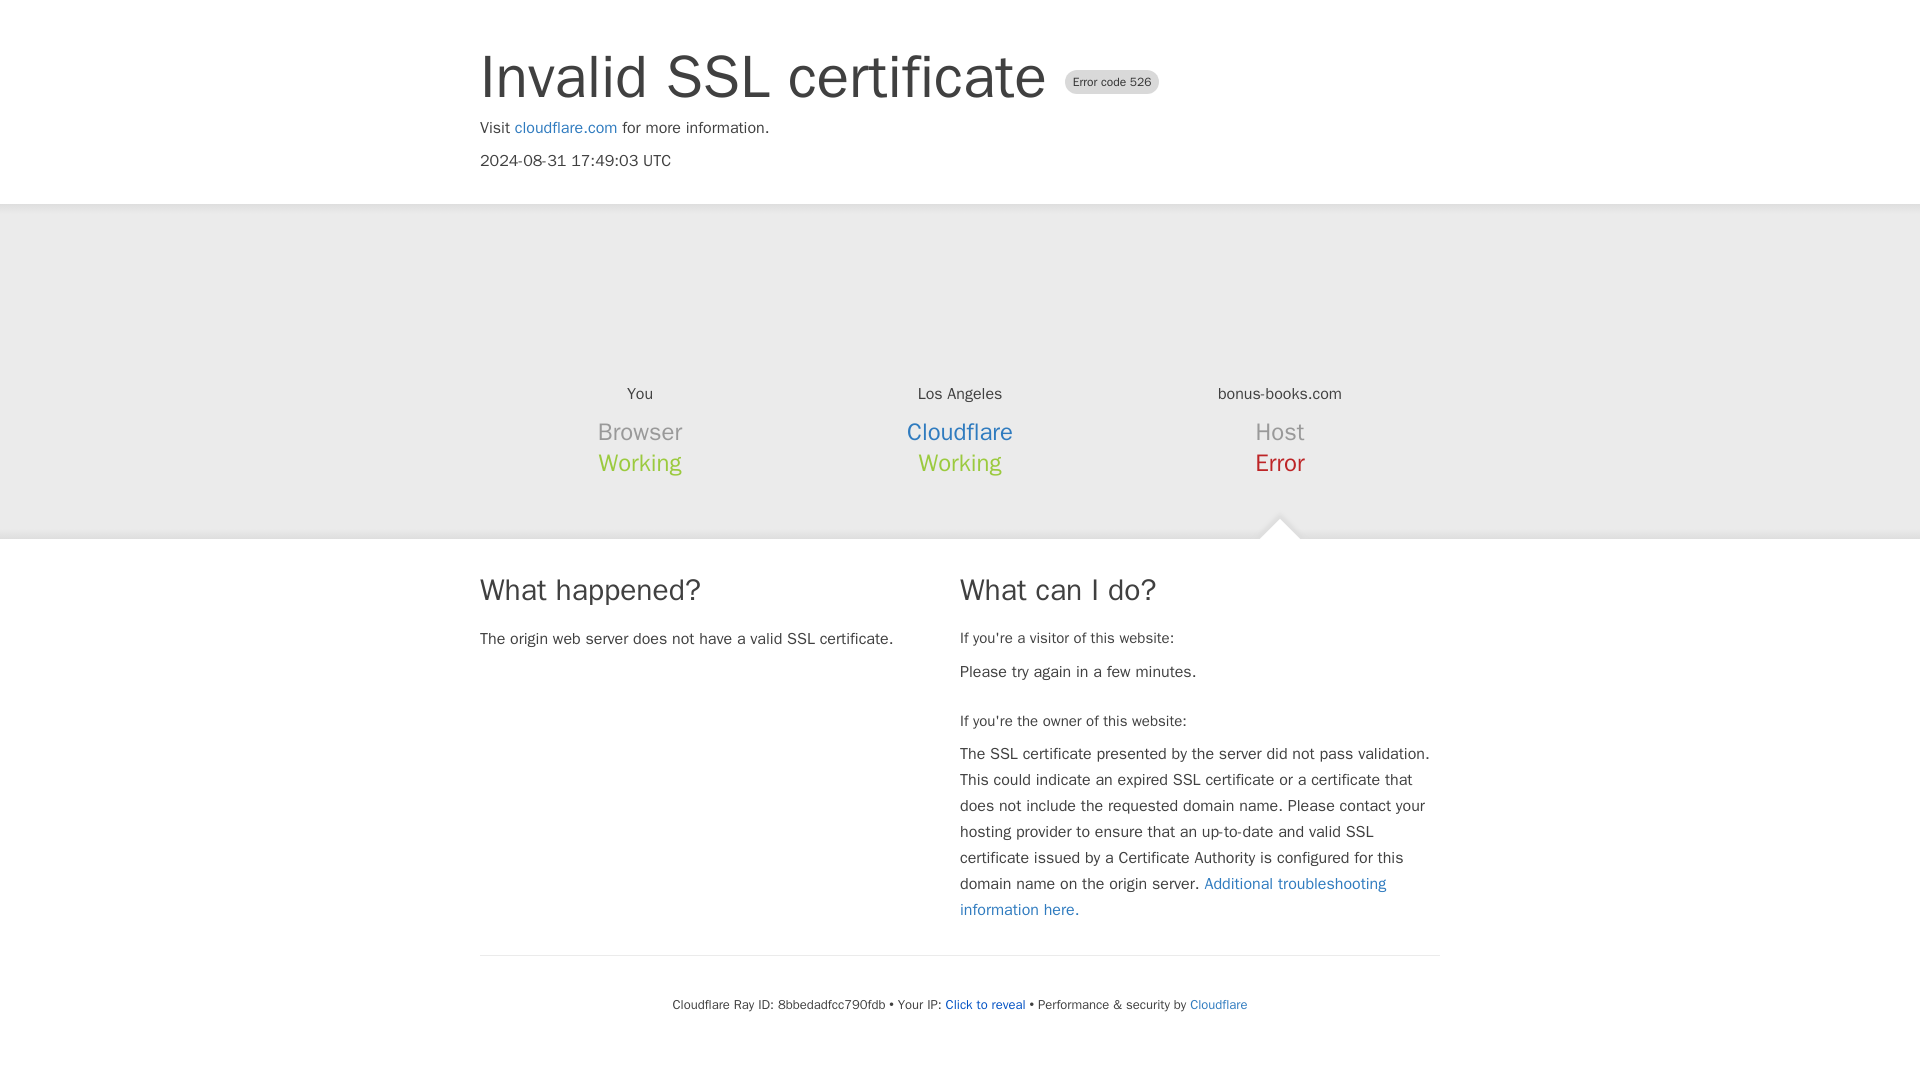 This screenshot has width=1920, height=1080. What do you see at coordinates (986, 1004) in the screenshot?
I see `Click to reveal` at bounding box center [986, 1004].